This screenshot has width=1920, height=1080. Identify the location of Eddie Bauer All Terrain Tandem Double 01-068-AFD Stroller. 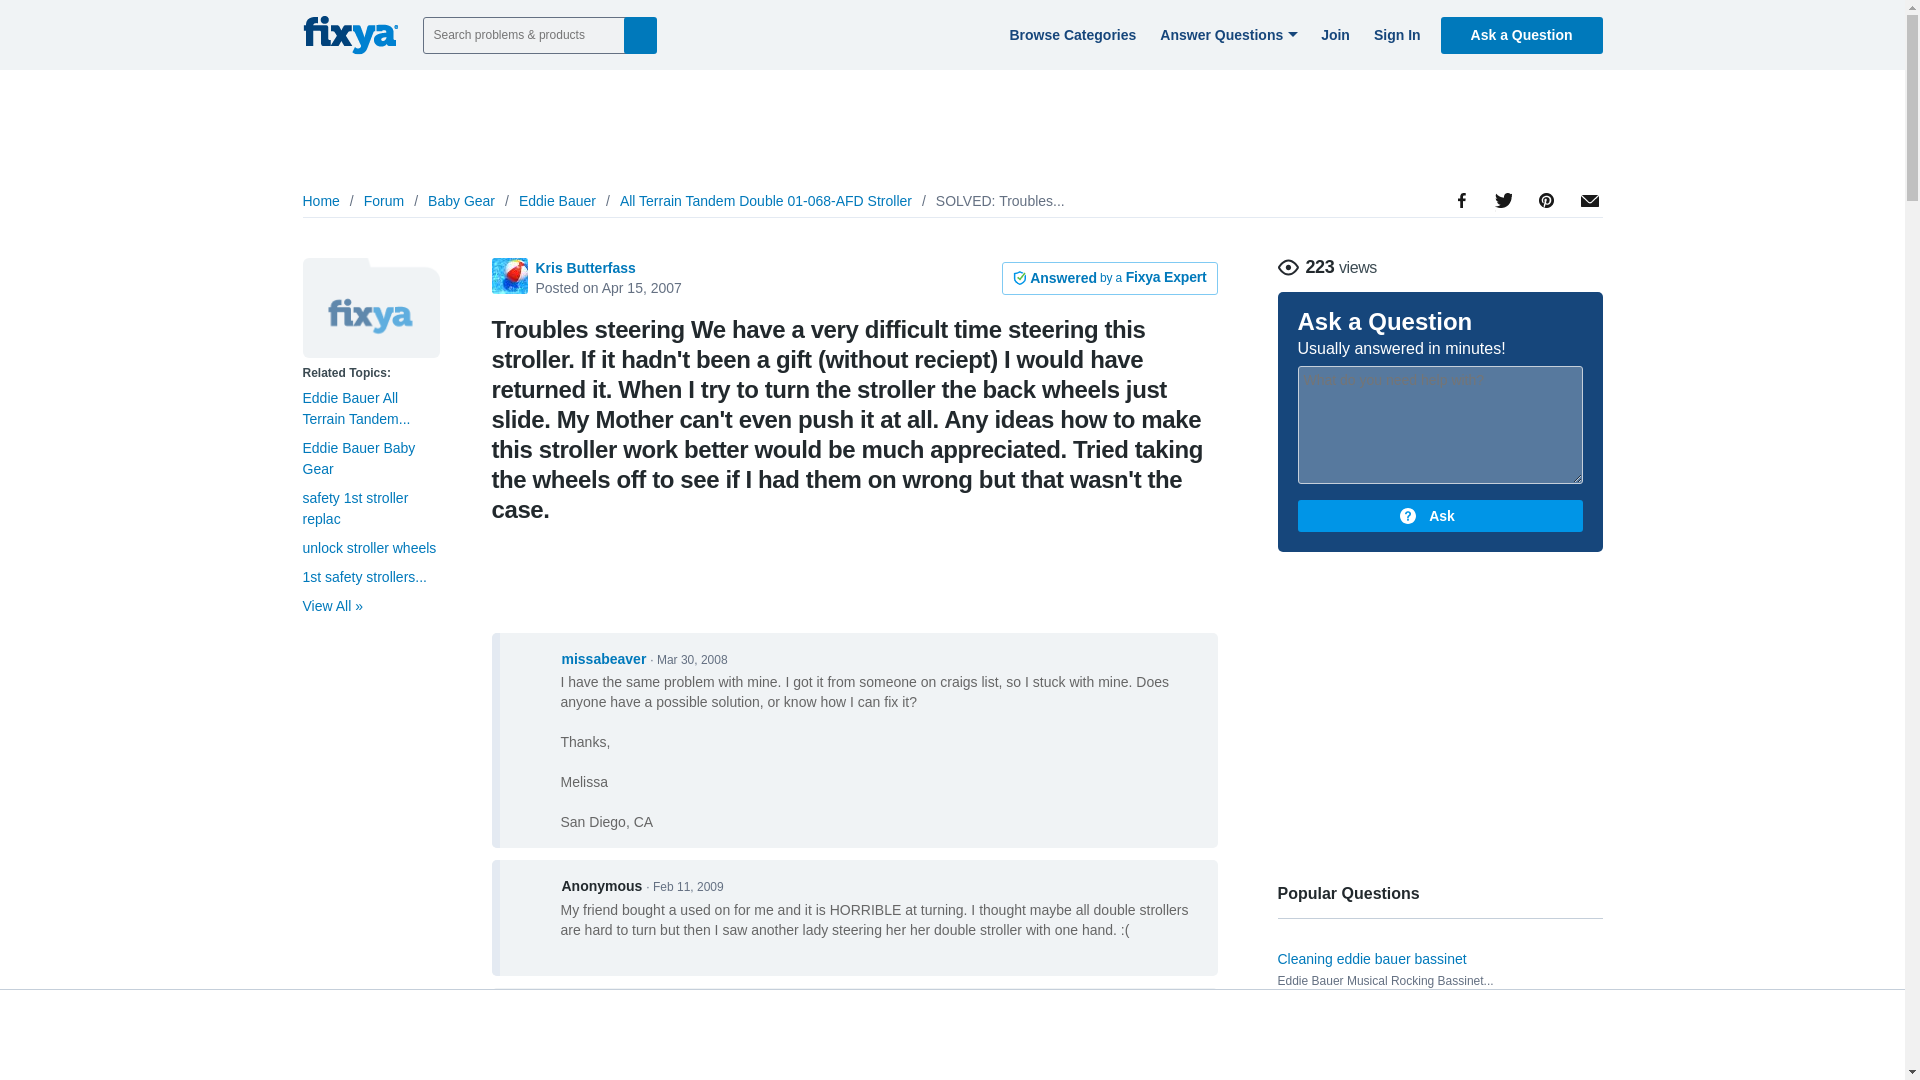
(370, 308).